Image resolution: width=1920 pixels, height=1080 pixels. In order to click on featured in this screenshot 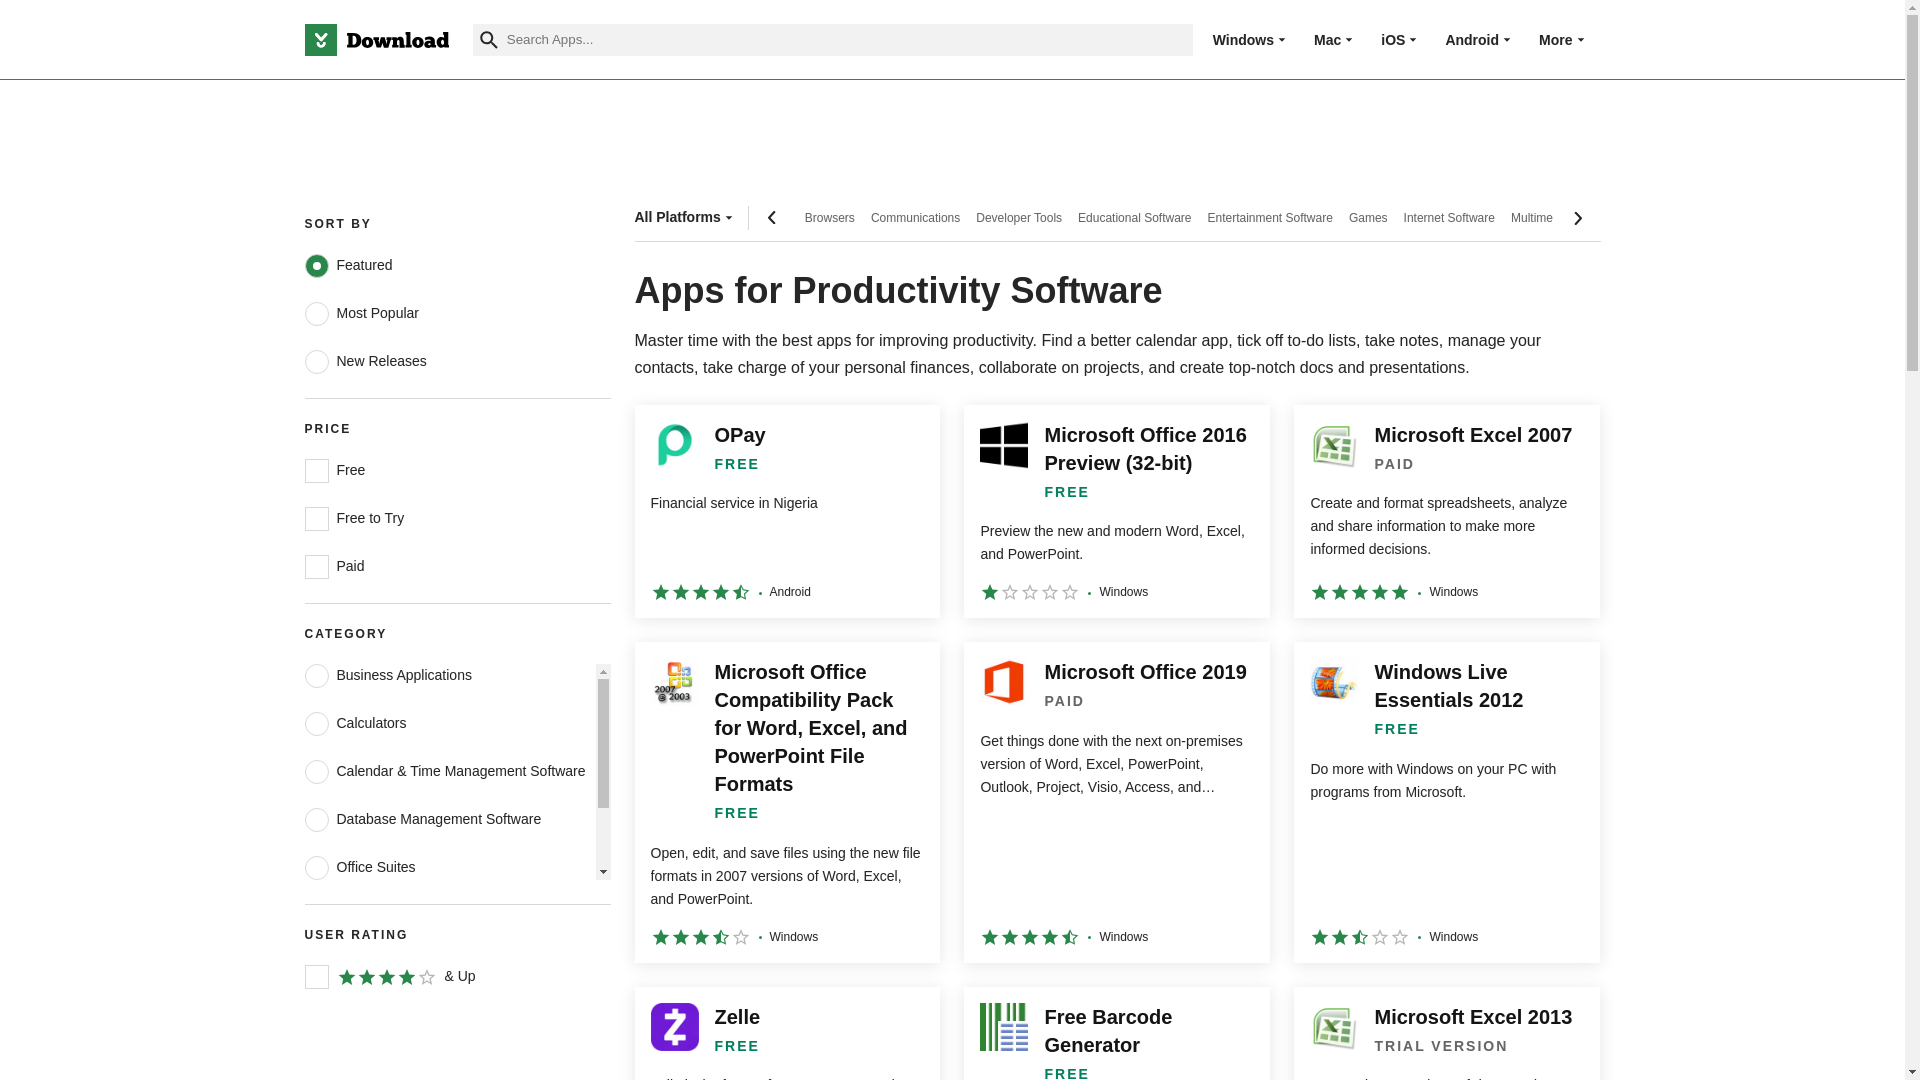, I will do `click(316, 265)`.